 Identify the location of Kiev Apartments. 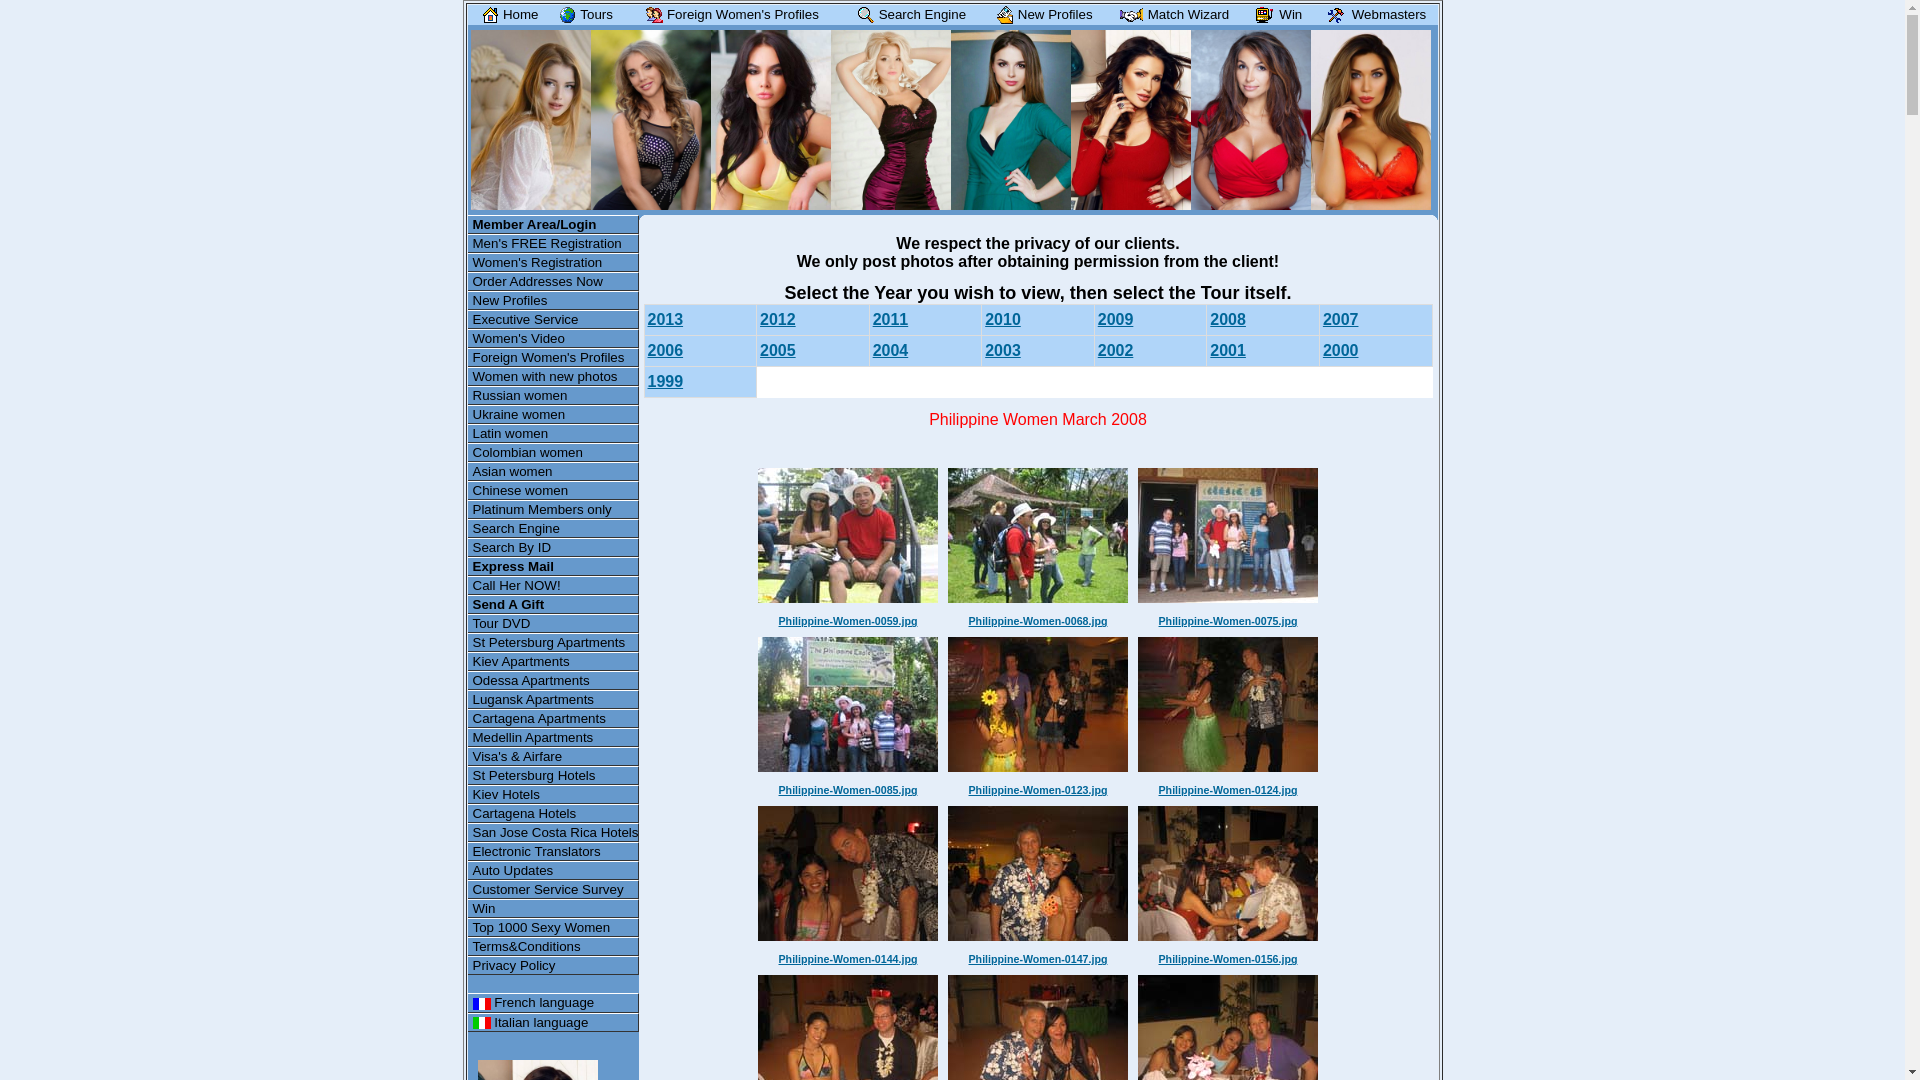
(554, 662).